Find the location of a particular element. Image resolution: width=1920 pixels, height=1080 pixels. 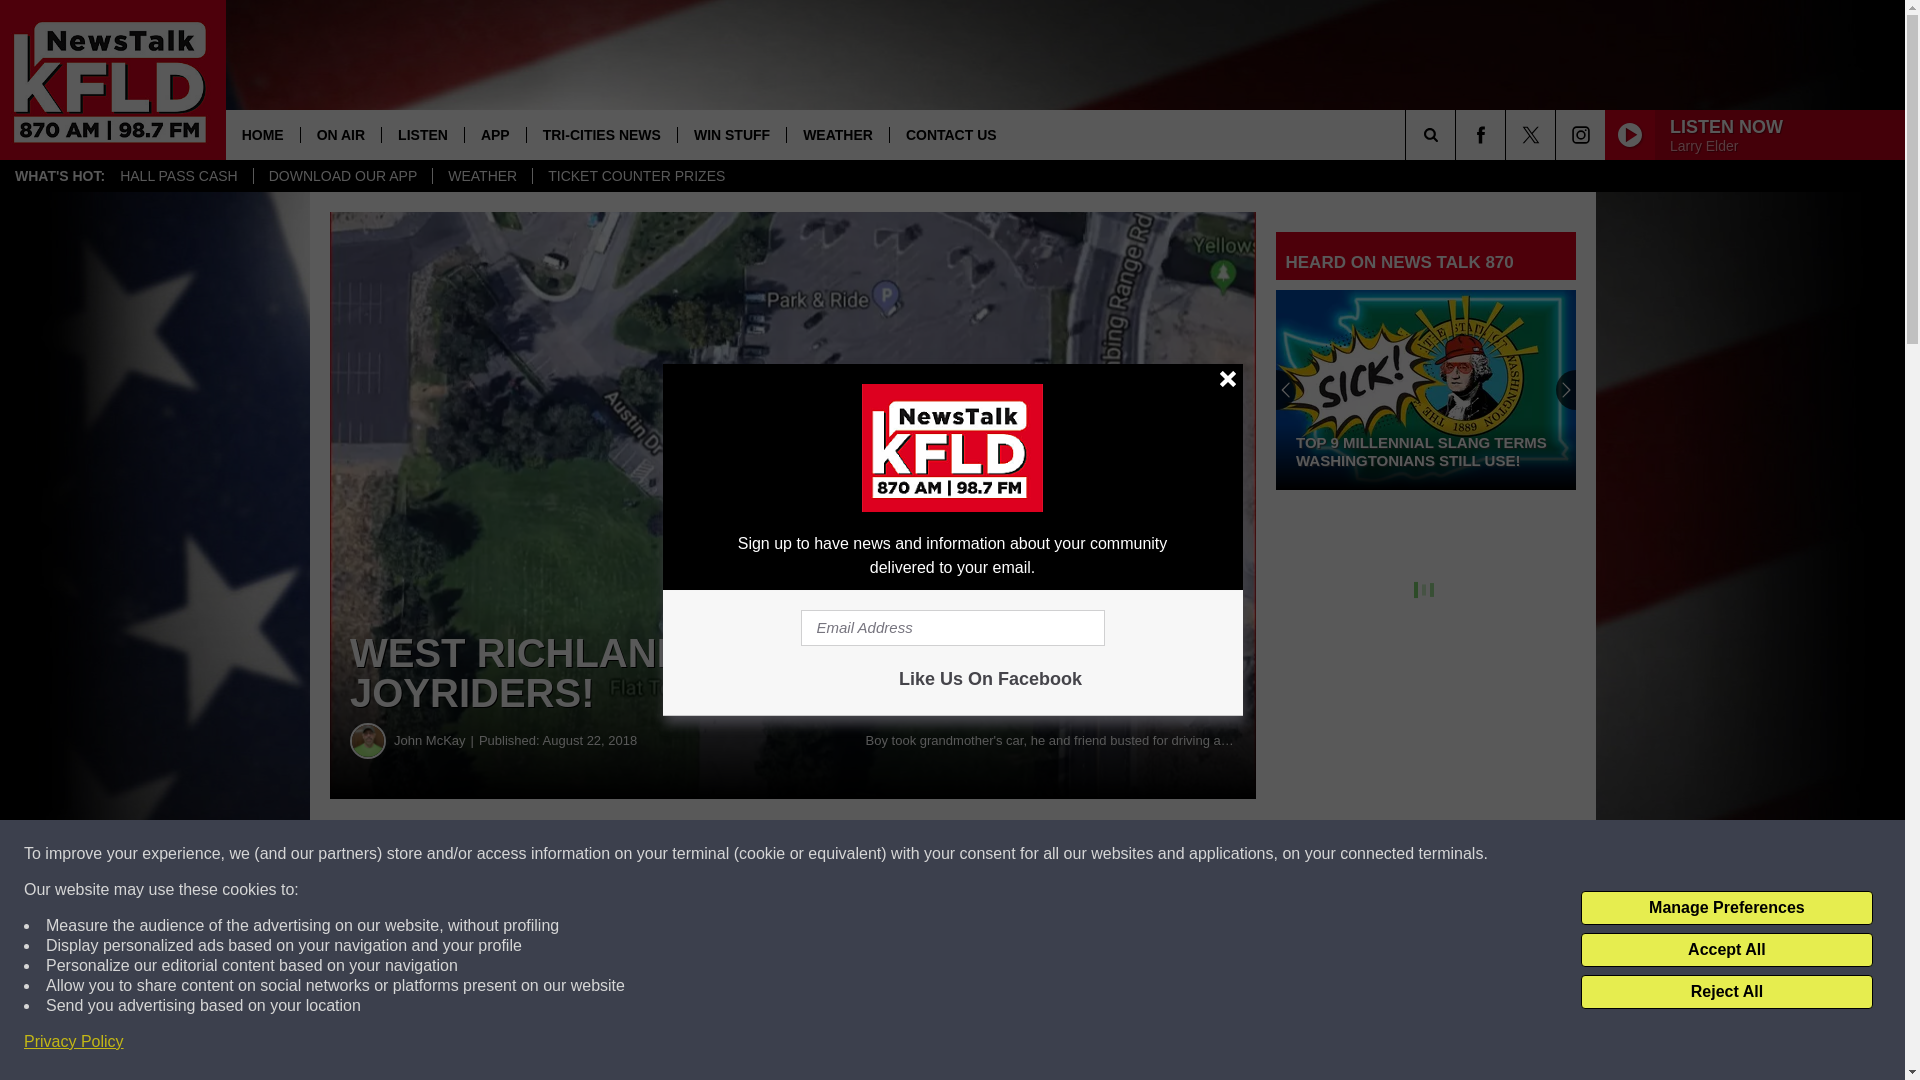

ON AIR is located at coordinates (340, 134).